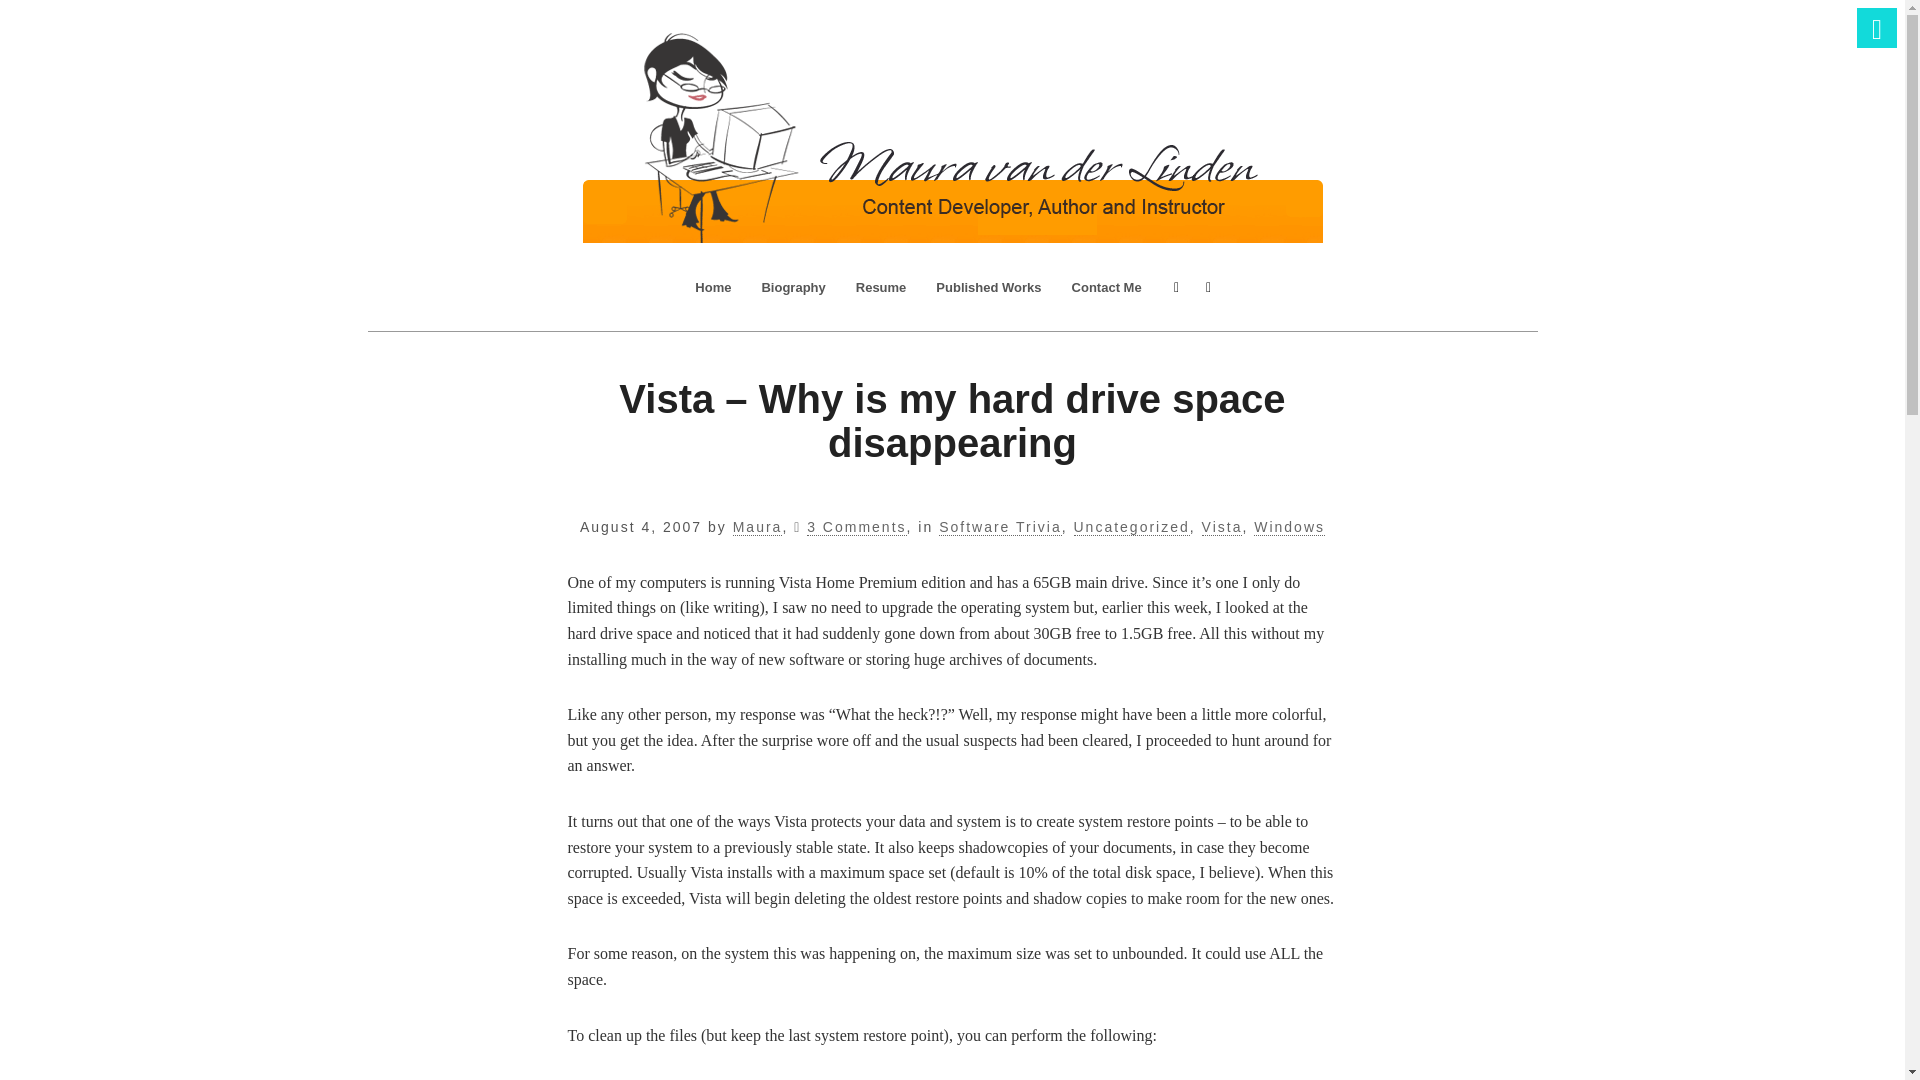  I want to click on Windows, so click(1288, 528).